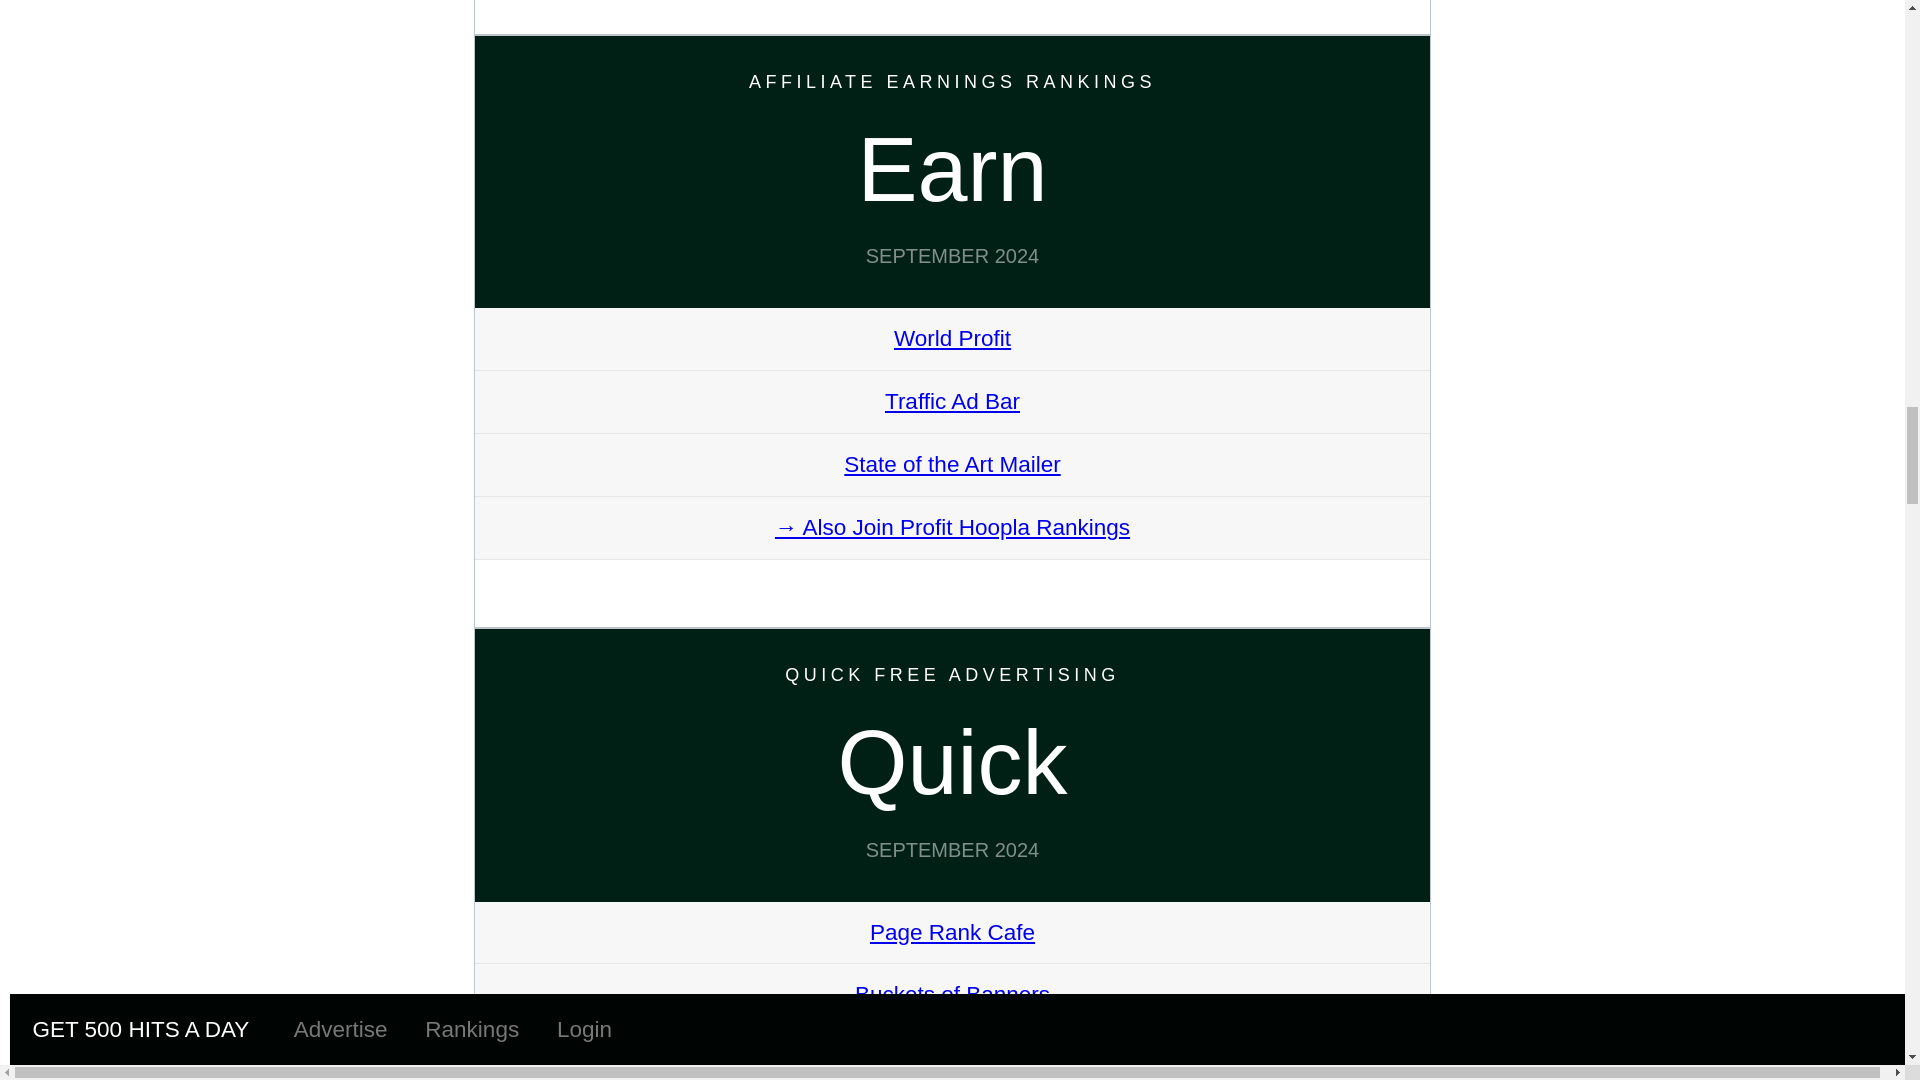 This screenshot has height=1080, width=1920. What do you see at coordinates (952, 400) in the screenshot?
I see `Traffic Ad Bar` at bounding box center [952, 400].